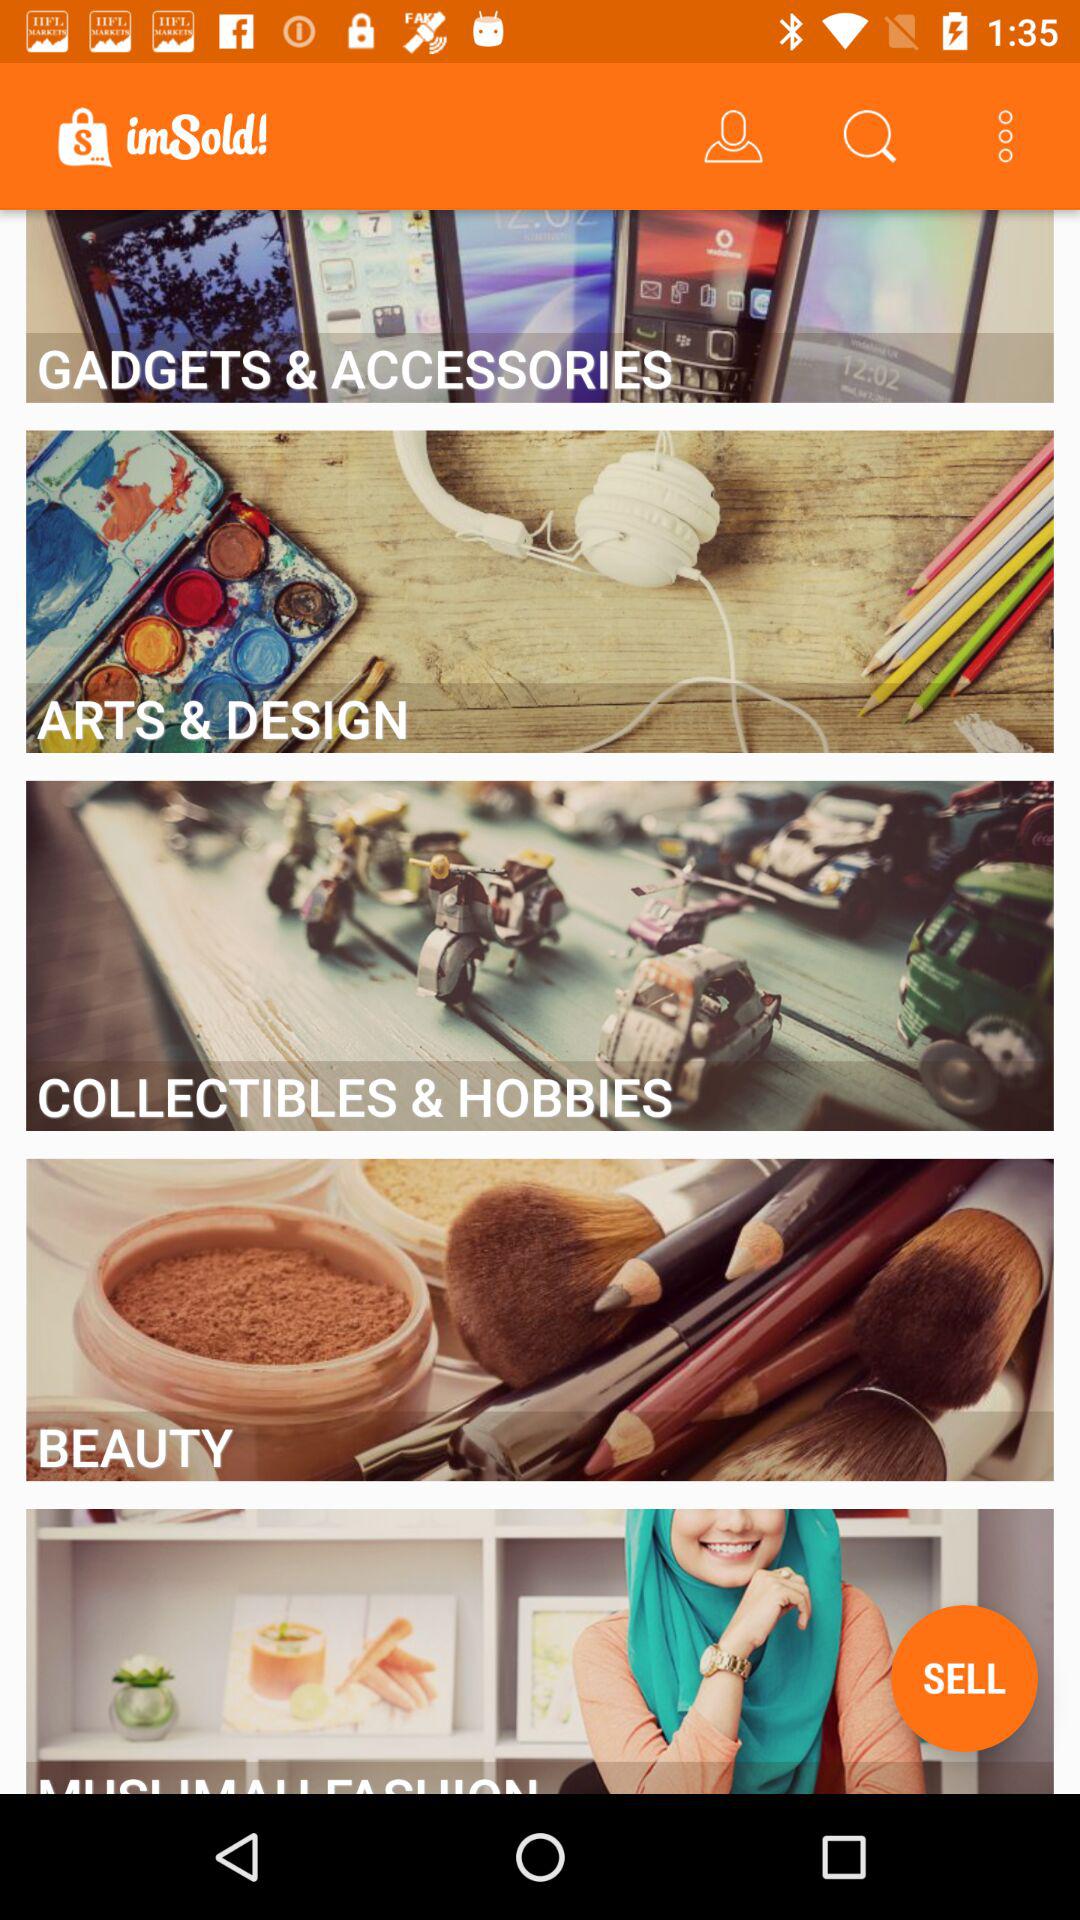 The height and width of the screenshot is (1920, 1080). I want to click on flip to the beauty item, so click(540, 1446).